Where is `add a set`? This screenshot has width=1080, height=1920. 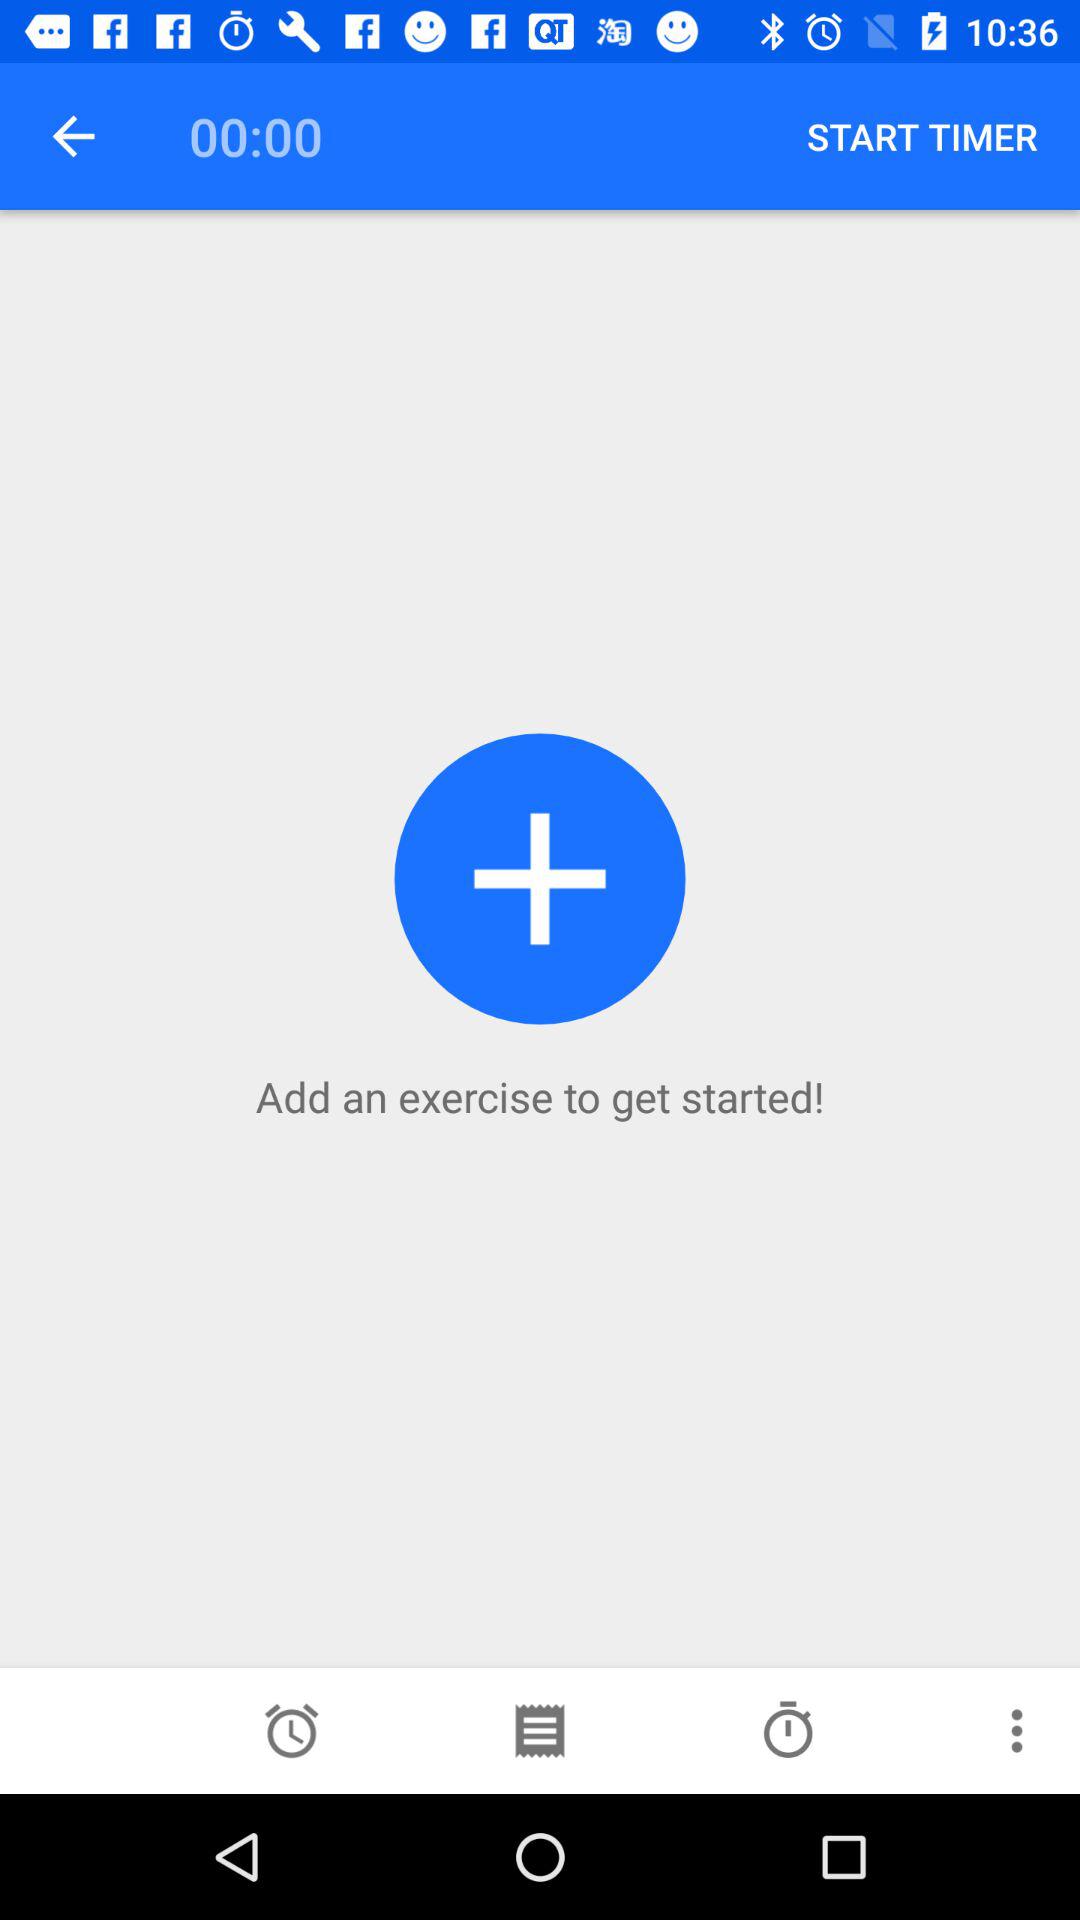
add a set is located at coordinates (292, 1731).